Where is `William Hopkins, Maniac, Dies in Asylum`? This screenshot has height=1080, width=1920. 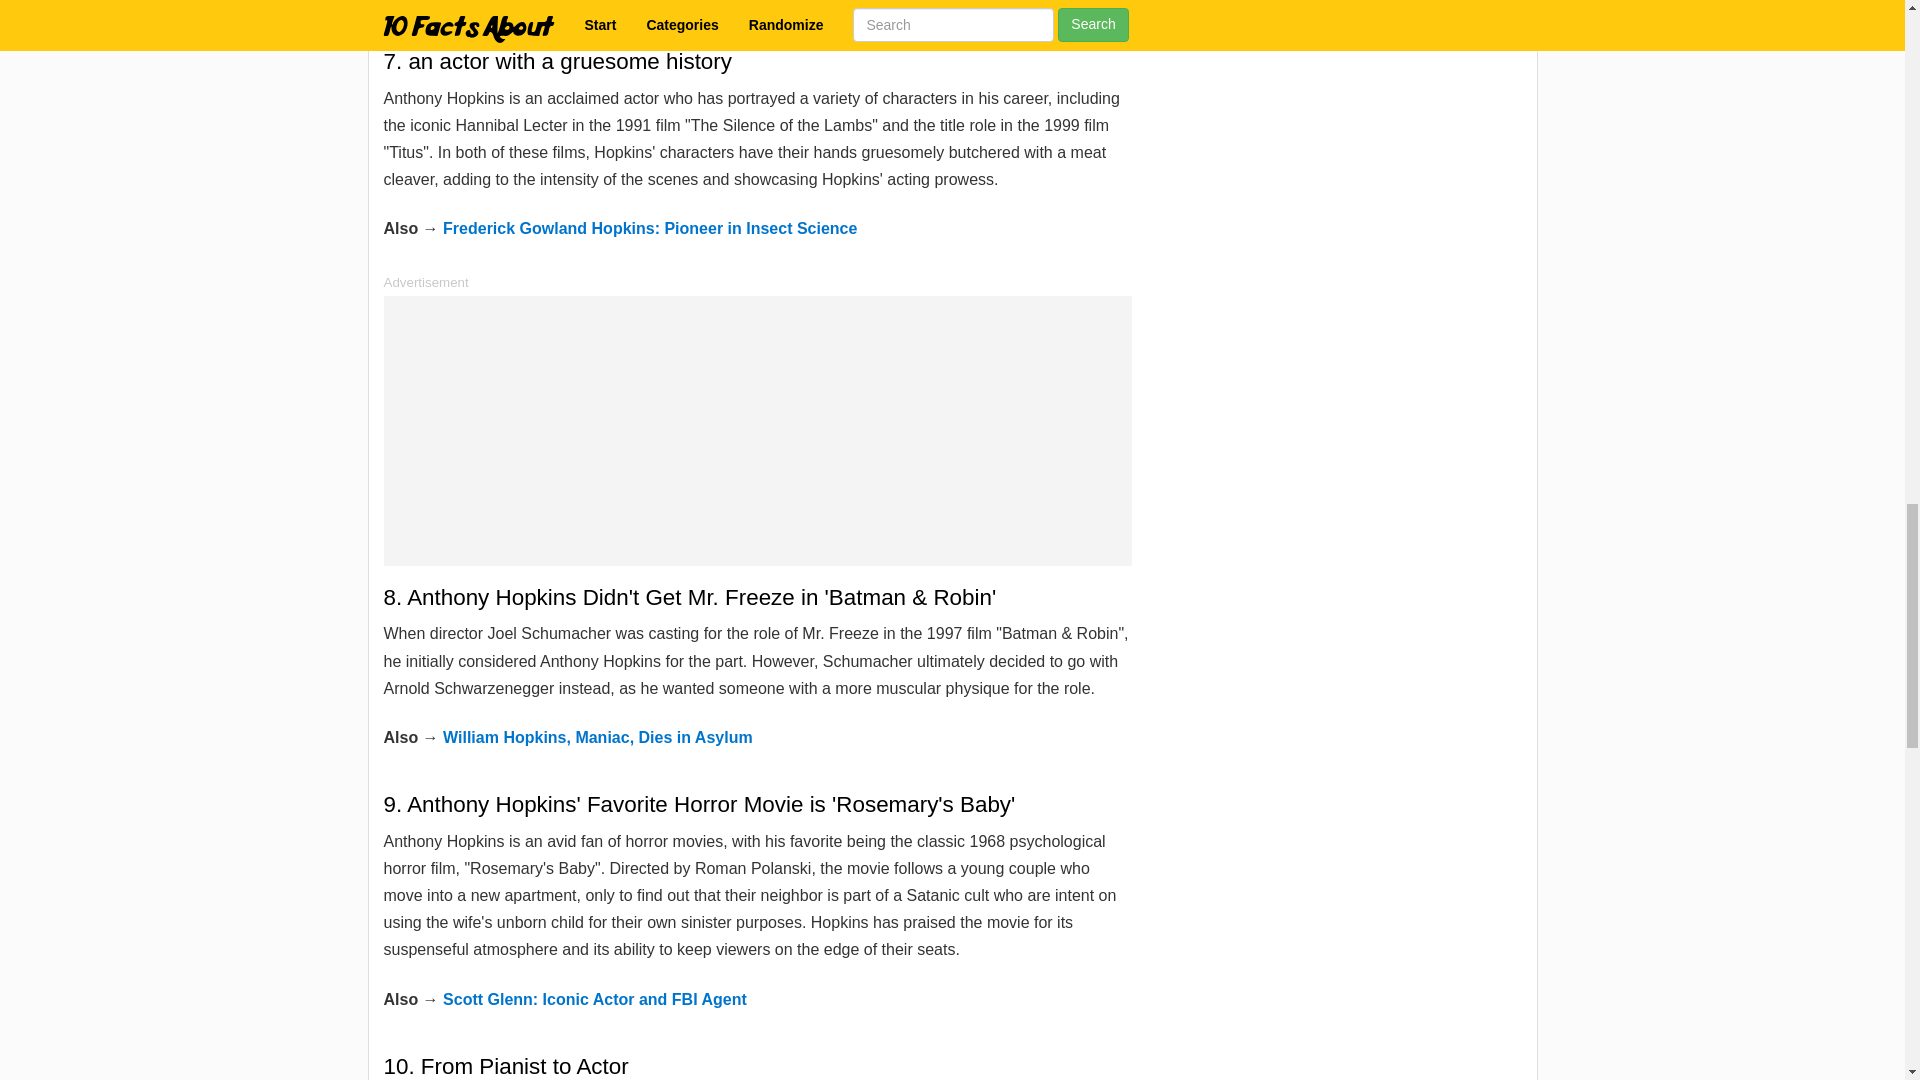
William Hopkins, Maniac, Dies in Asylum is located at coordinates (598, 738).